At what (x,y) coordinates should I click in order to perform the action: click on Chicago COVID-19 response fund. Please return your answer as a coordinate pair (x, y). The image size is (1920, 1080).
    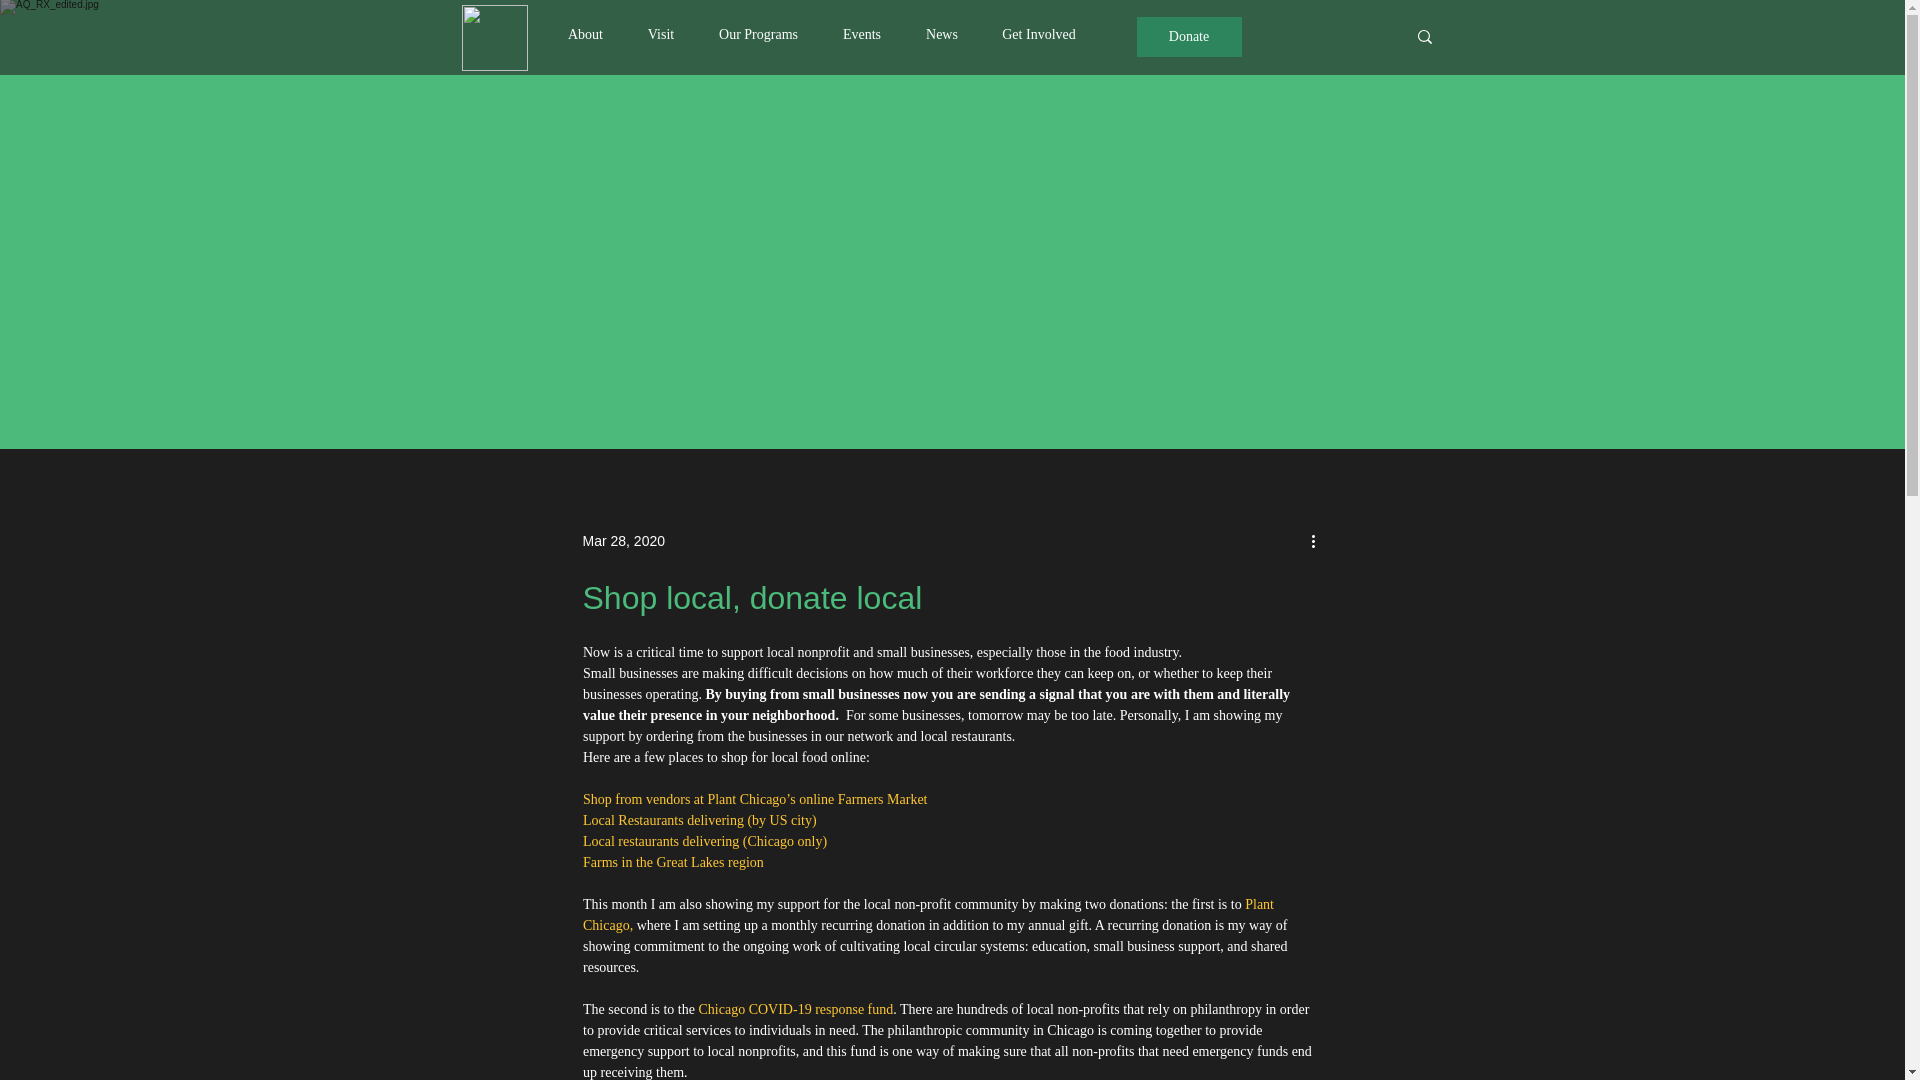
    Looking at the image, I should click on (795, 1010).